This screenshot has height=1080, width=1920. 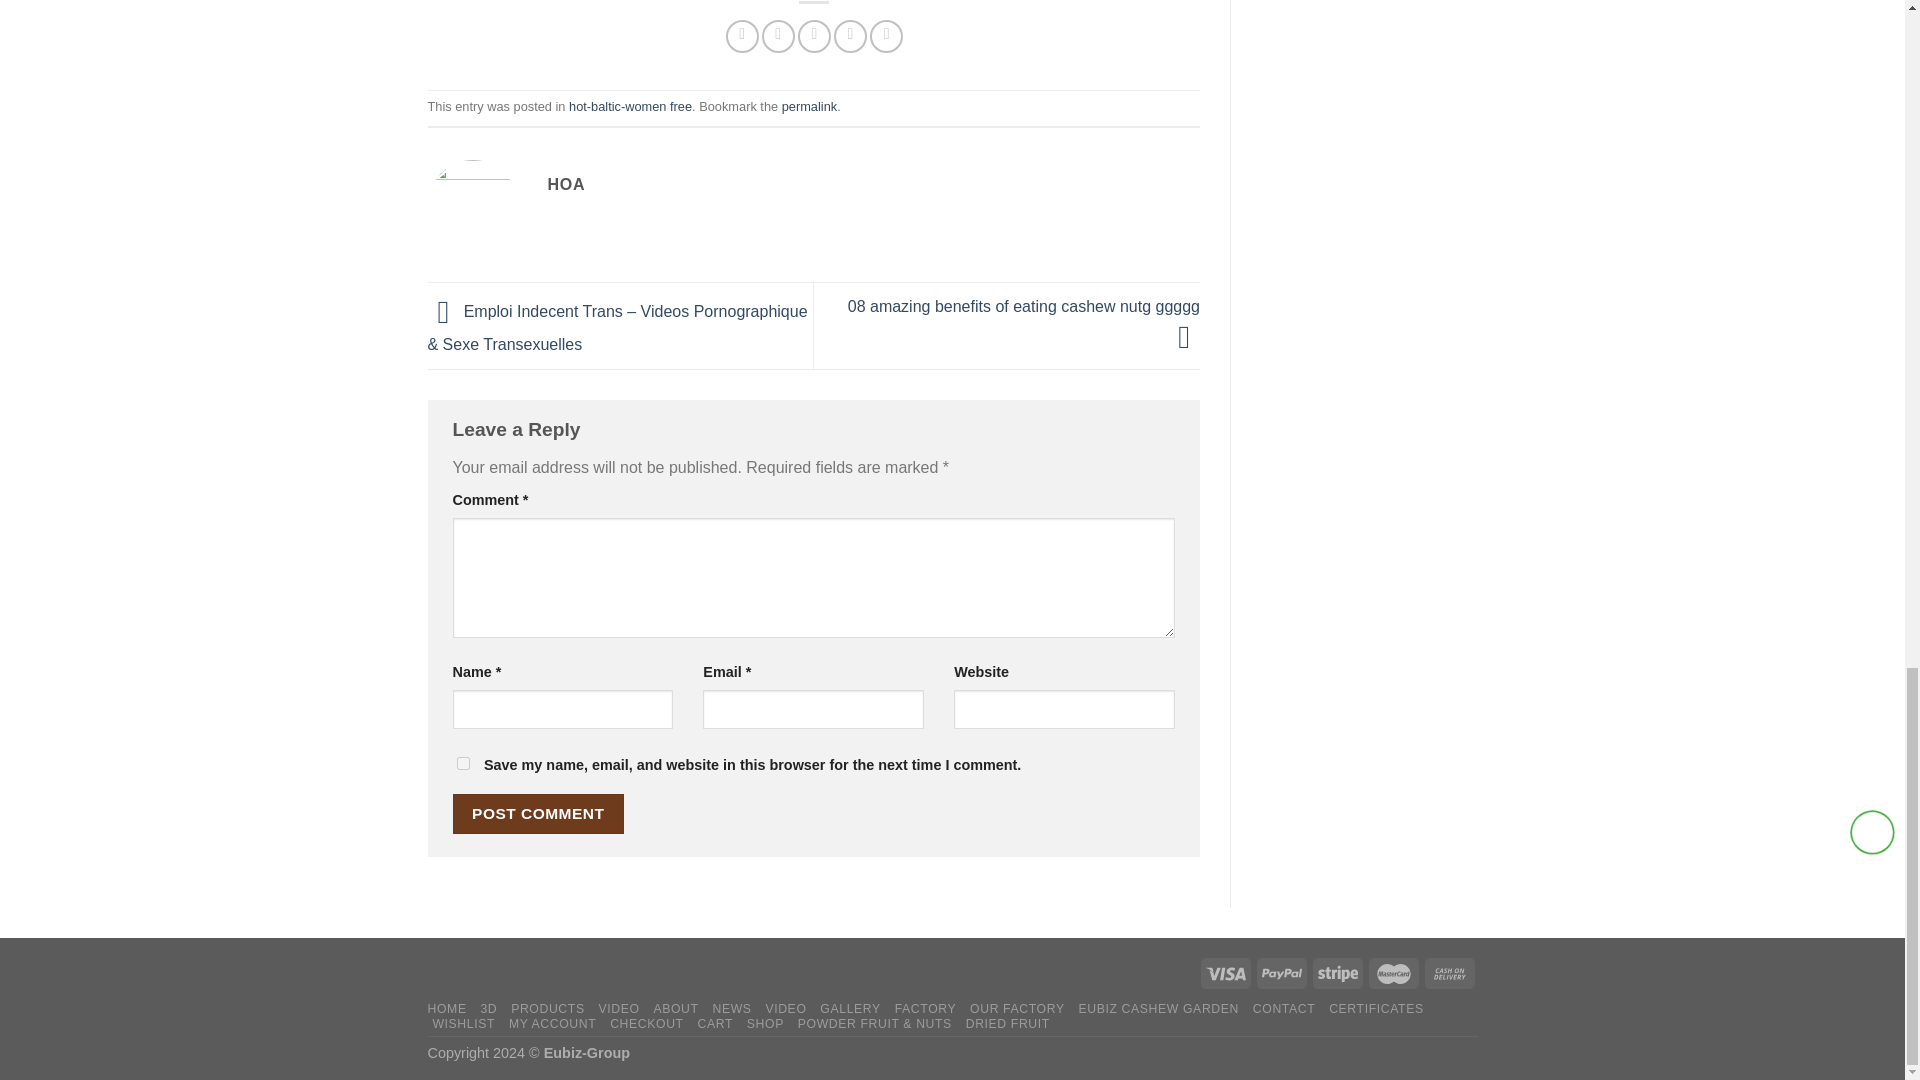 What do you see at coordinates (778, 36) in the screenshot?
I see `Share on Twitter` at bounding box center [778, 36].